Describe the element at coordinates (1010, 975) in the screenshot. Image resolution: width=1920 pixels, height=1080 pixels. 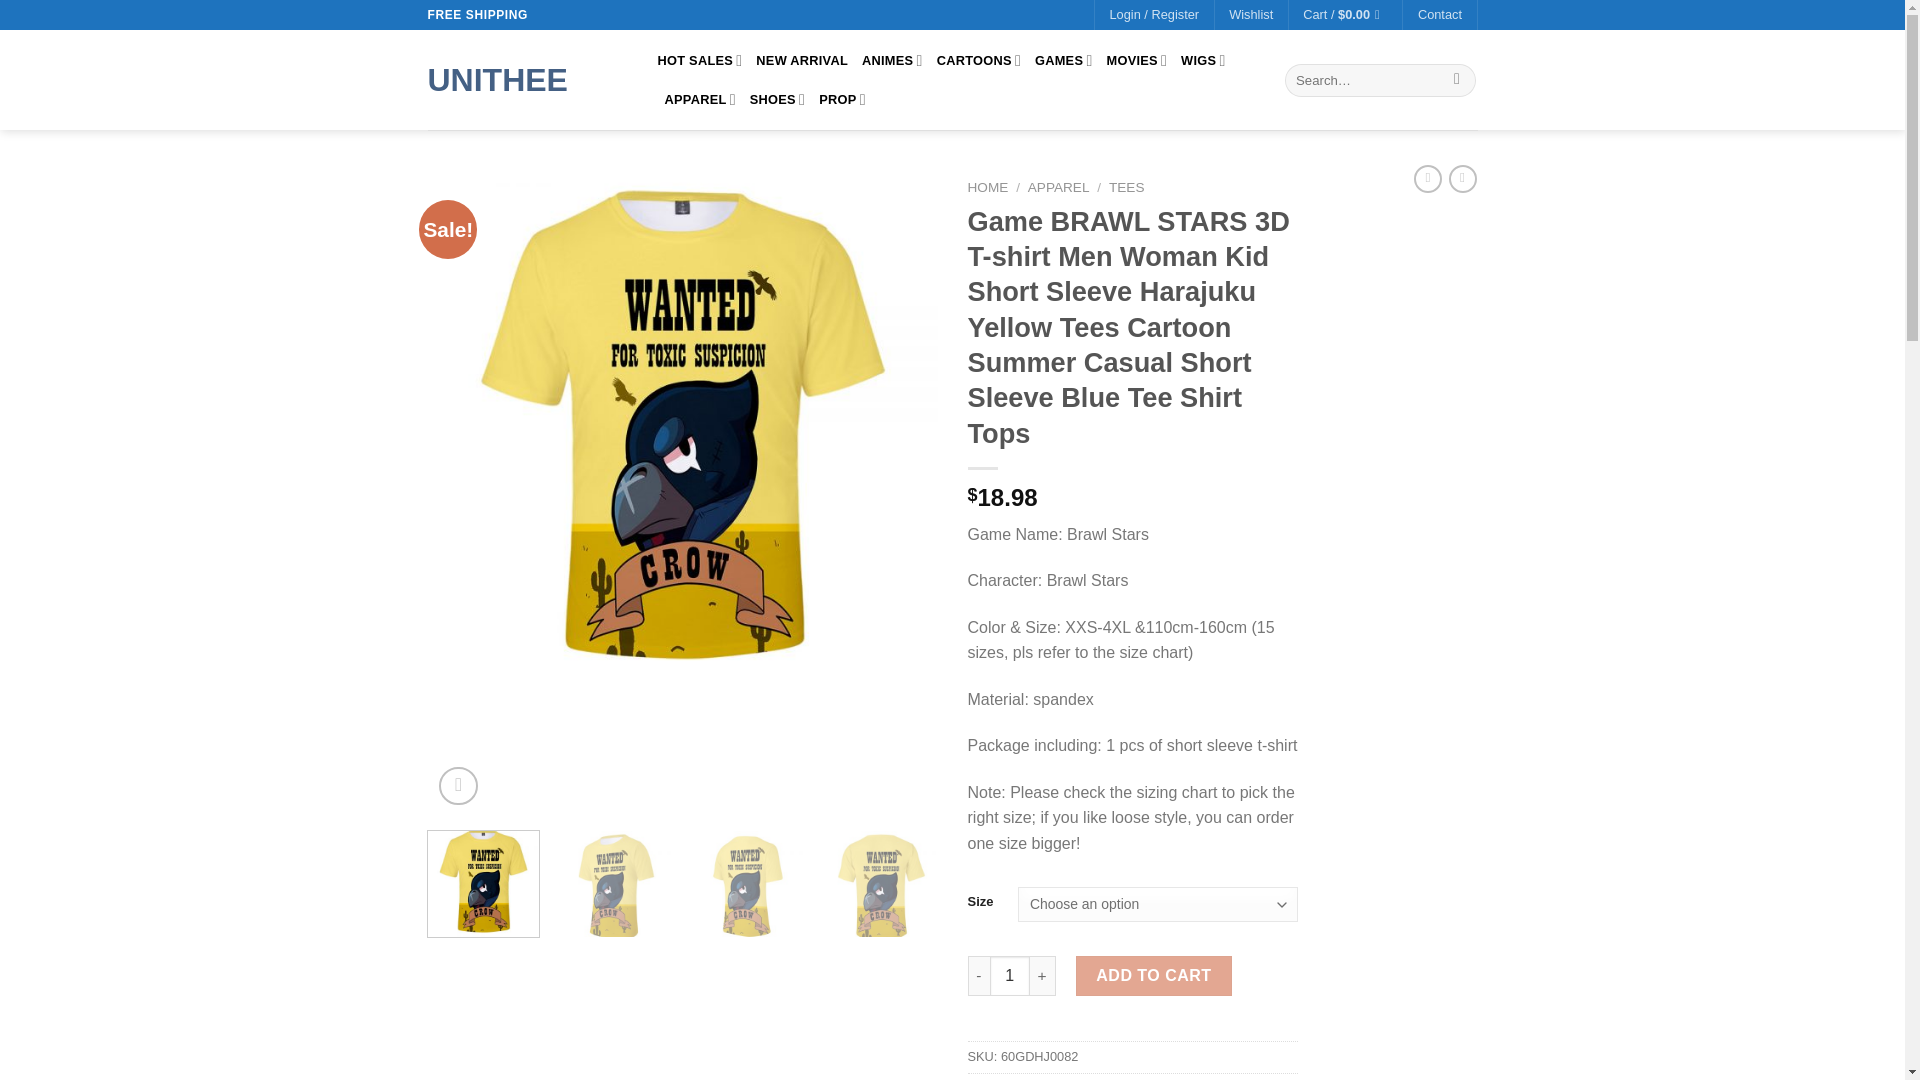
I see `Qty` at that location.